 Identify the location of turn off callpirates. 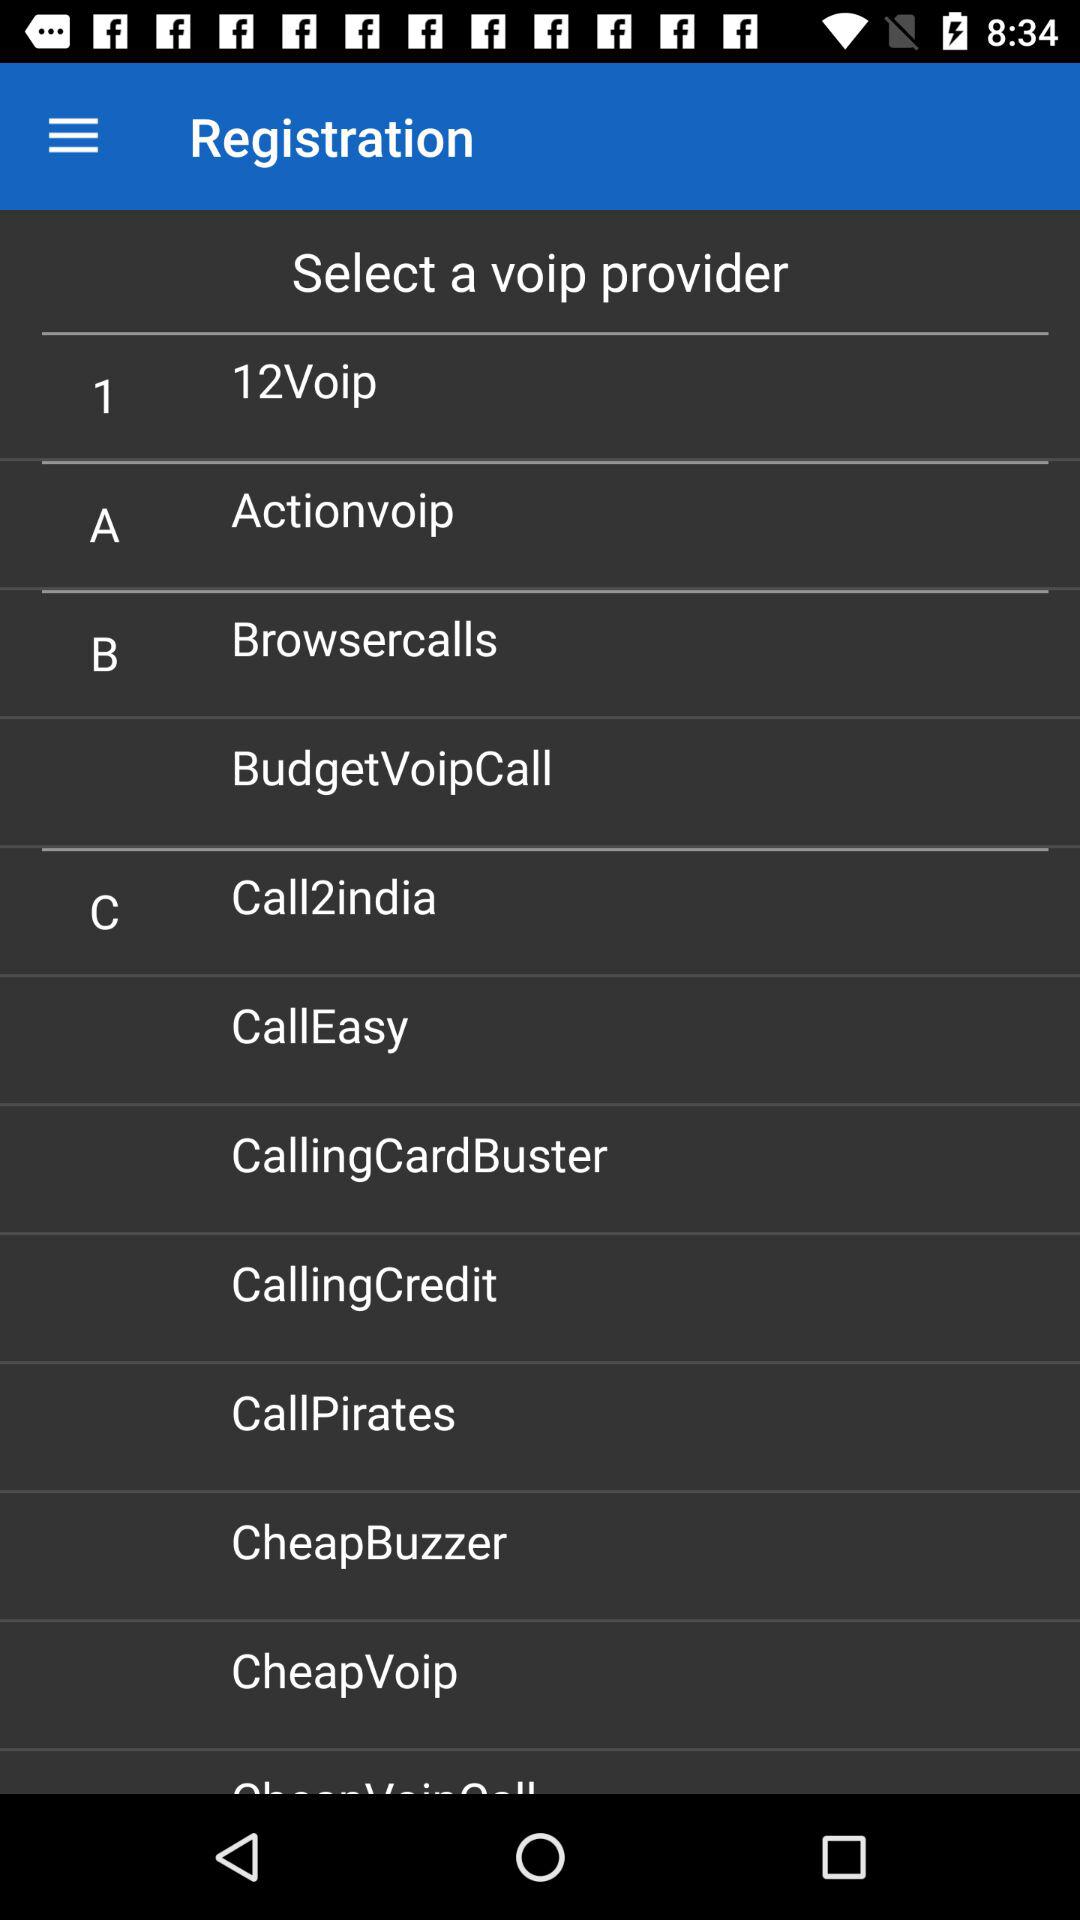
(350, 1412).